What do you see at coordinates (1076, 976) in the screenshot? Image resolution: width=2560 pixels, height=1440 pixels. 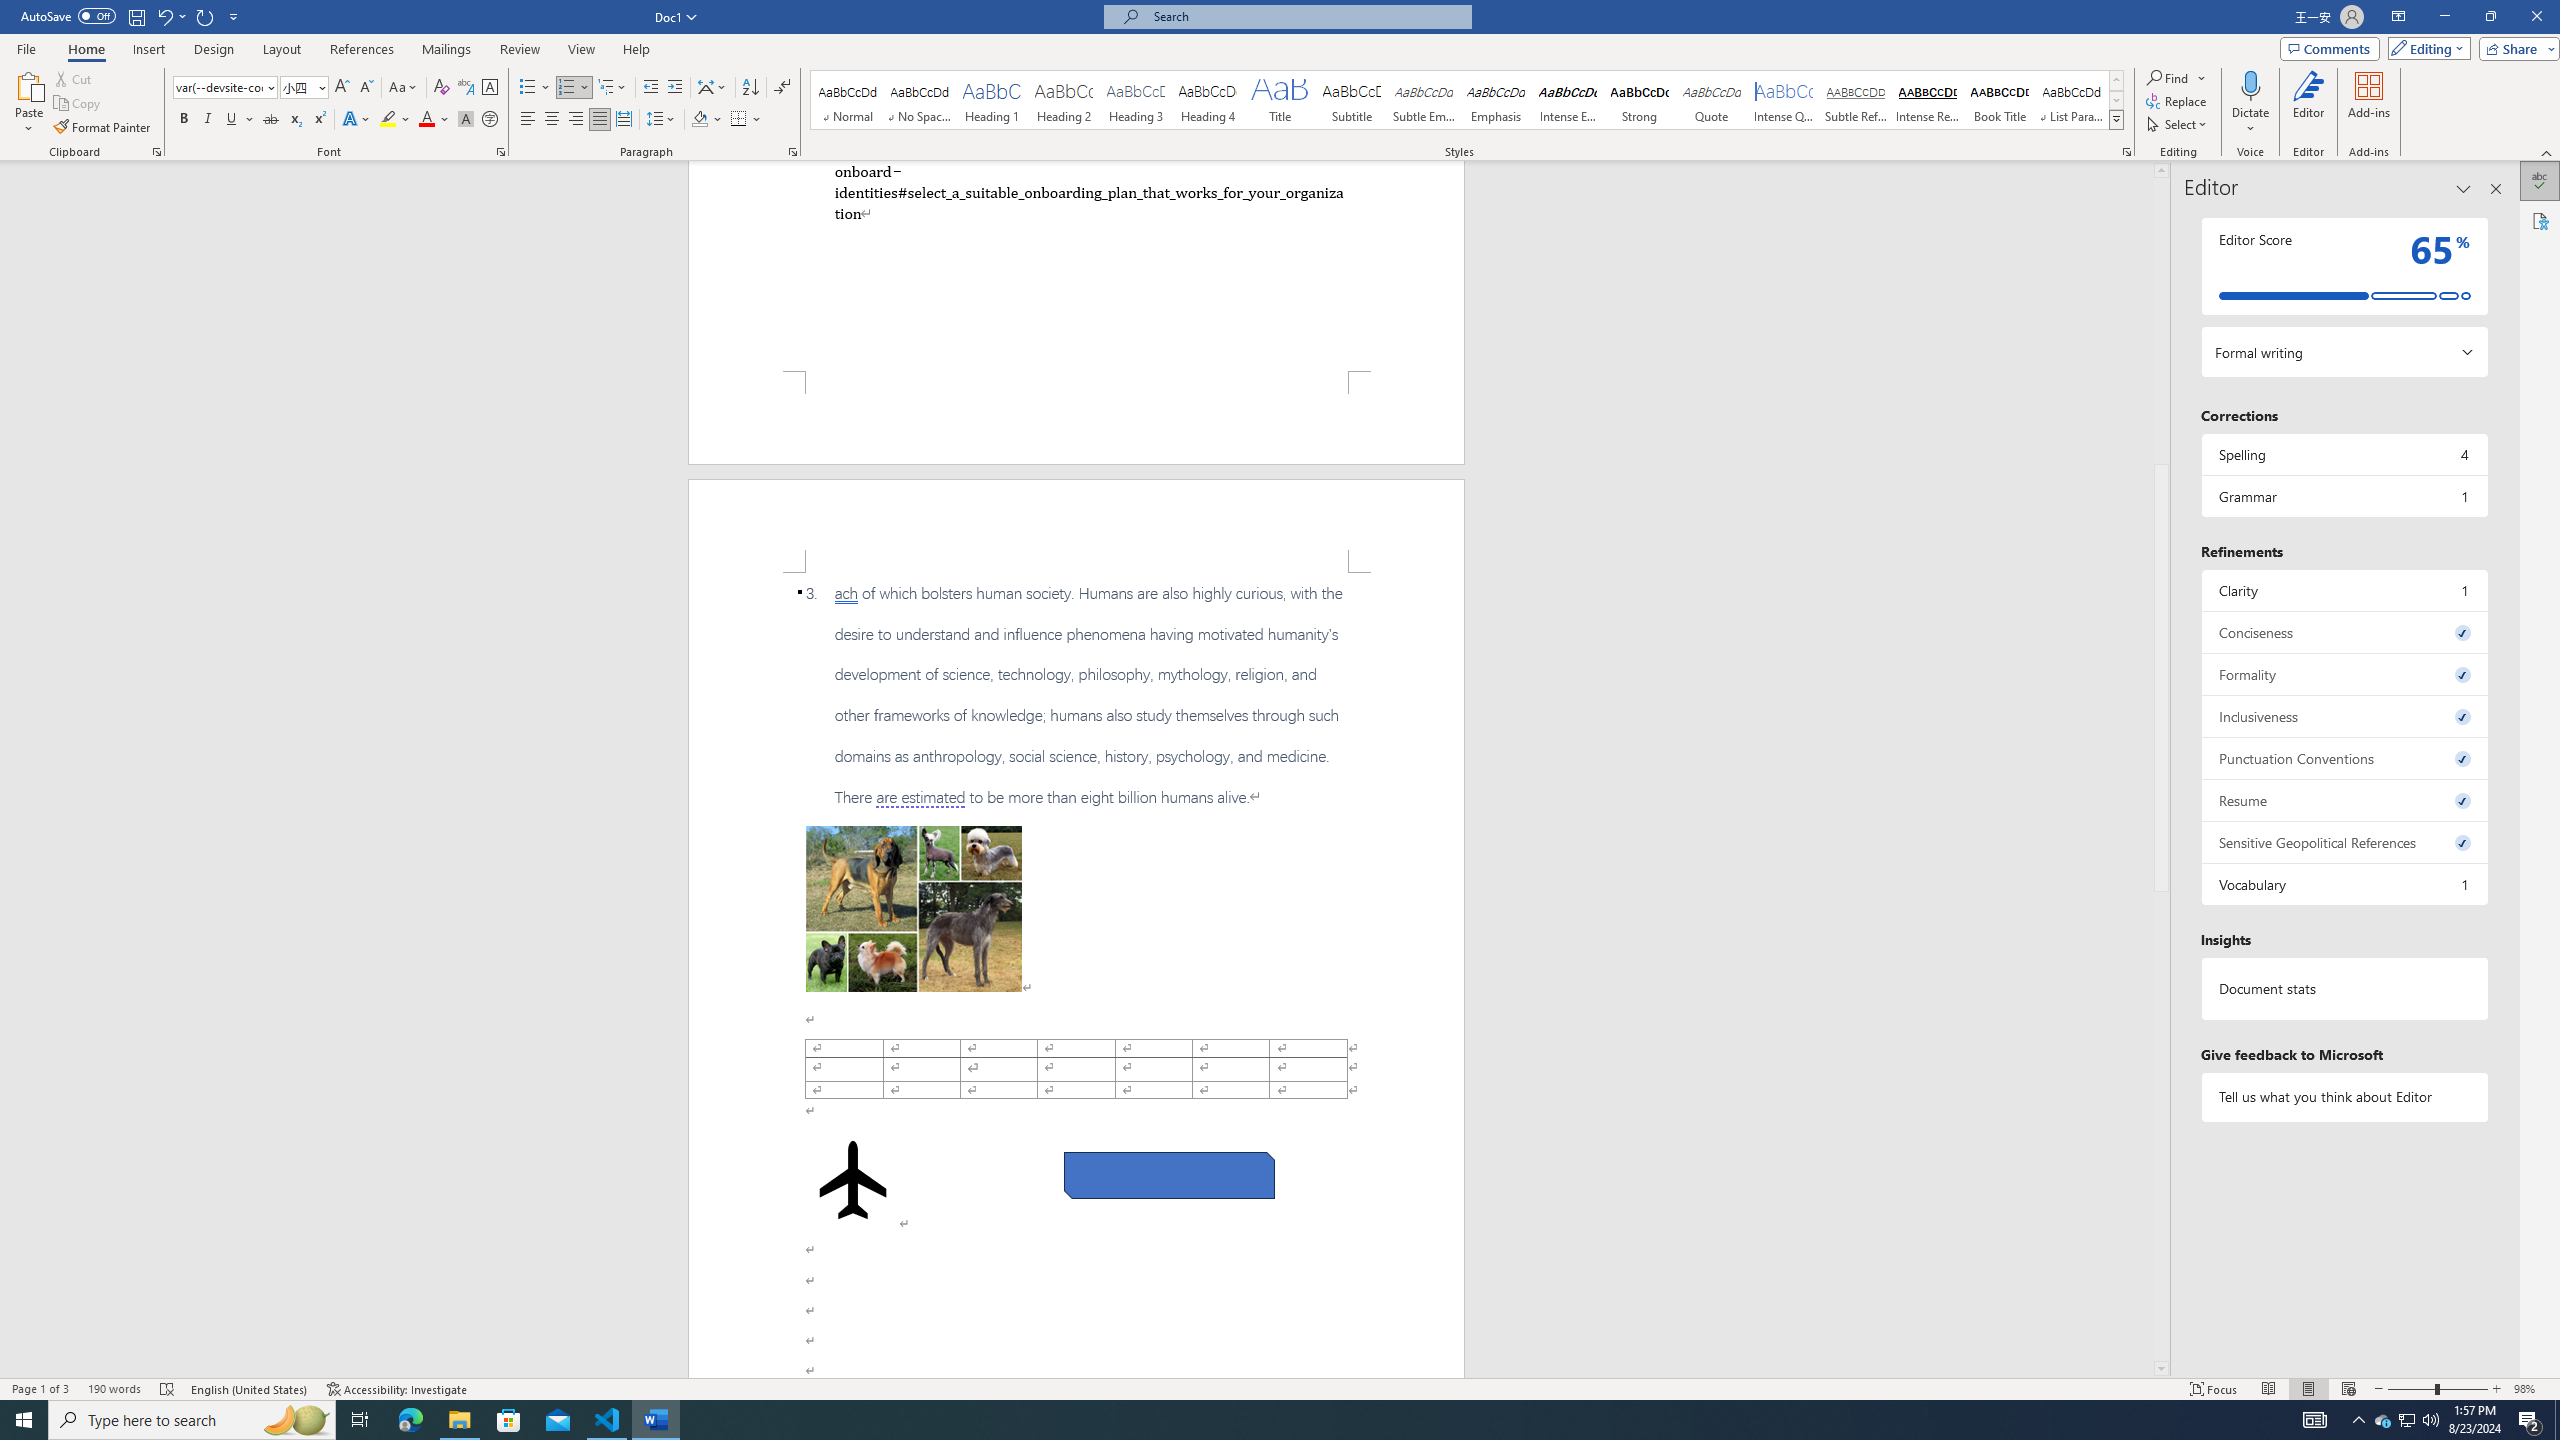 I see `Page 2 content` at bounding box center [1076, 976].